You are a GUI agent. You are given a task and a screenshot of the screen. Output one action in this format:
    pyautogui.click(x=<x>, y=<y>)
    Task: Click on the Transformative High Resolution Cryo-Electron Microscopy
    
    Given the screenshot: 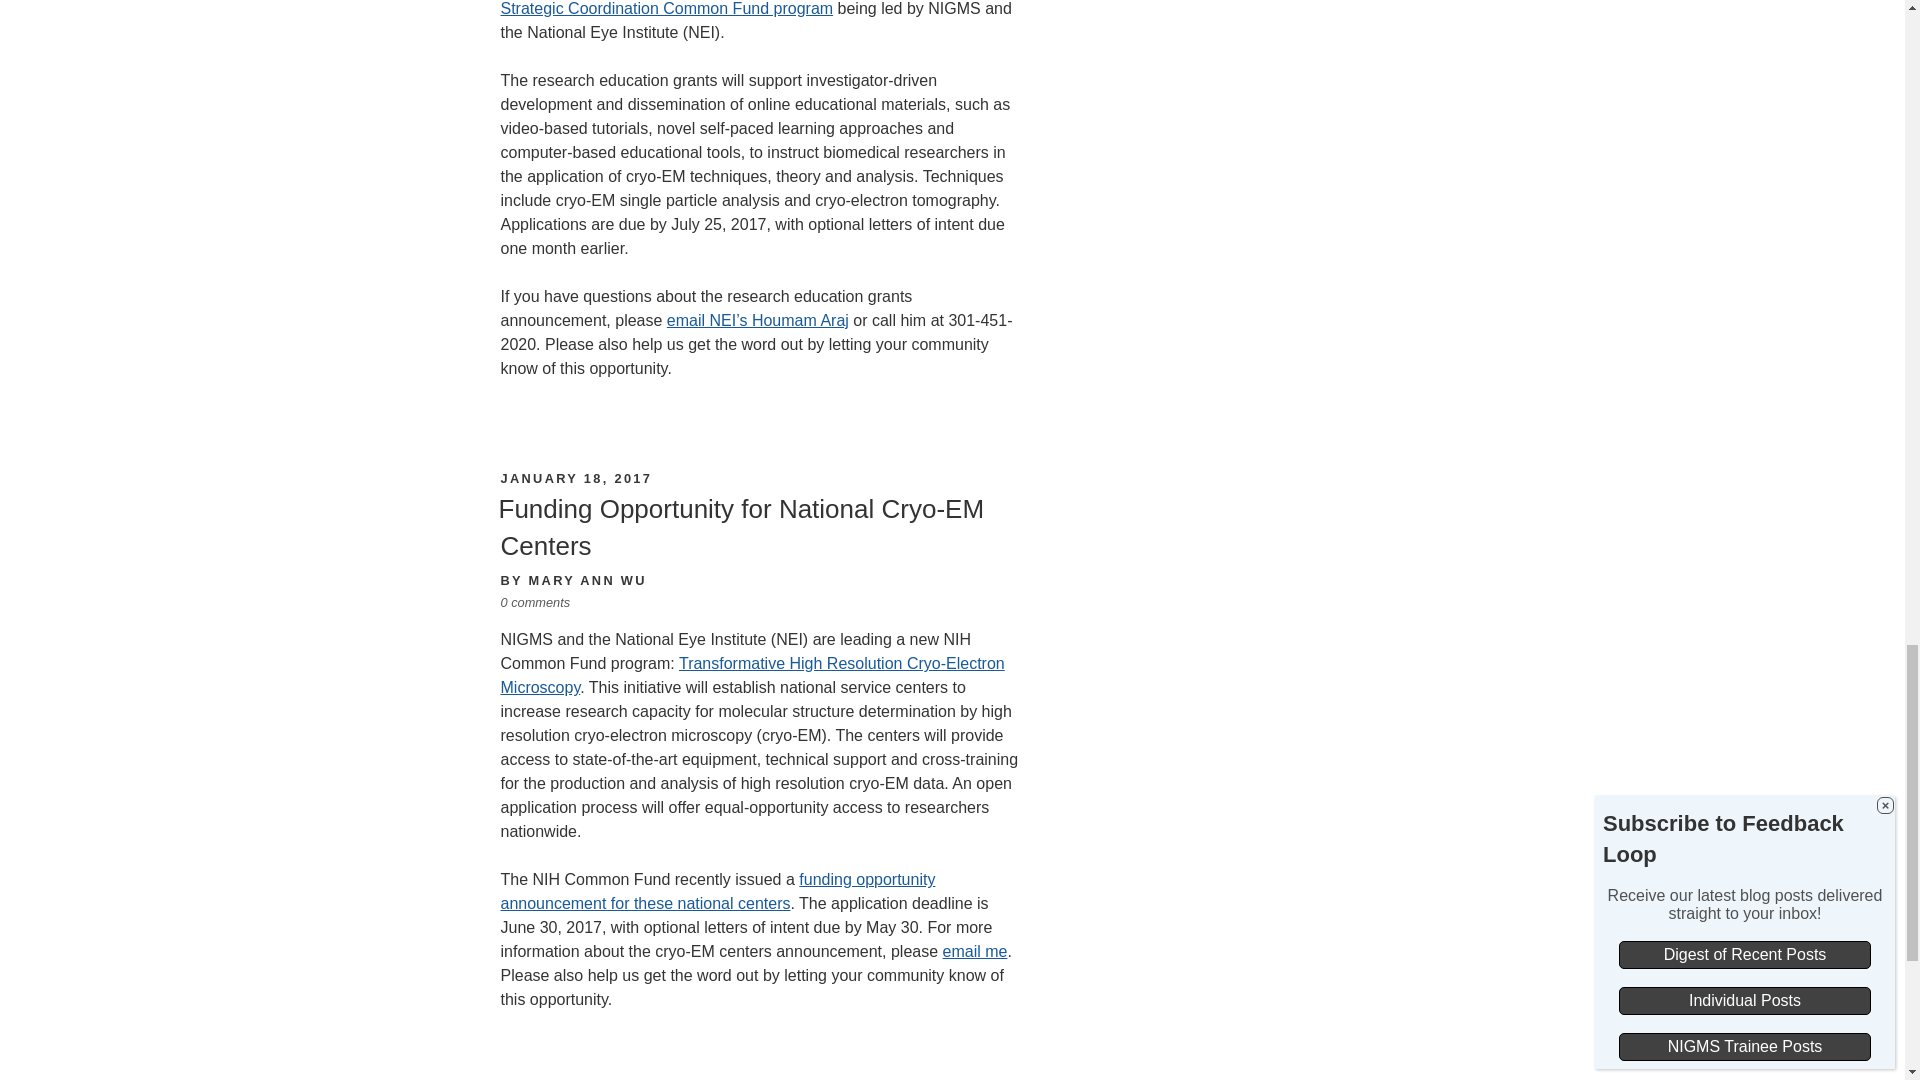 What is the action you would take?
    pyautogui.click(x=752, y=674)
    